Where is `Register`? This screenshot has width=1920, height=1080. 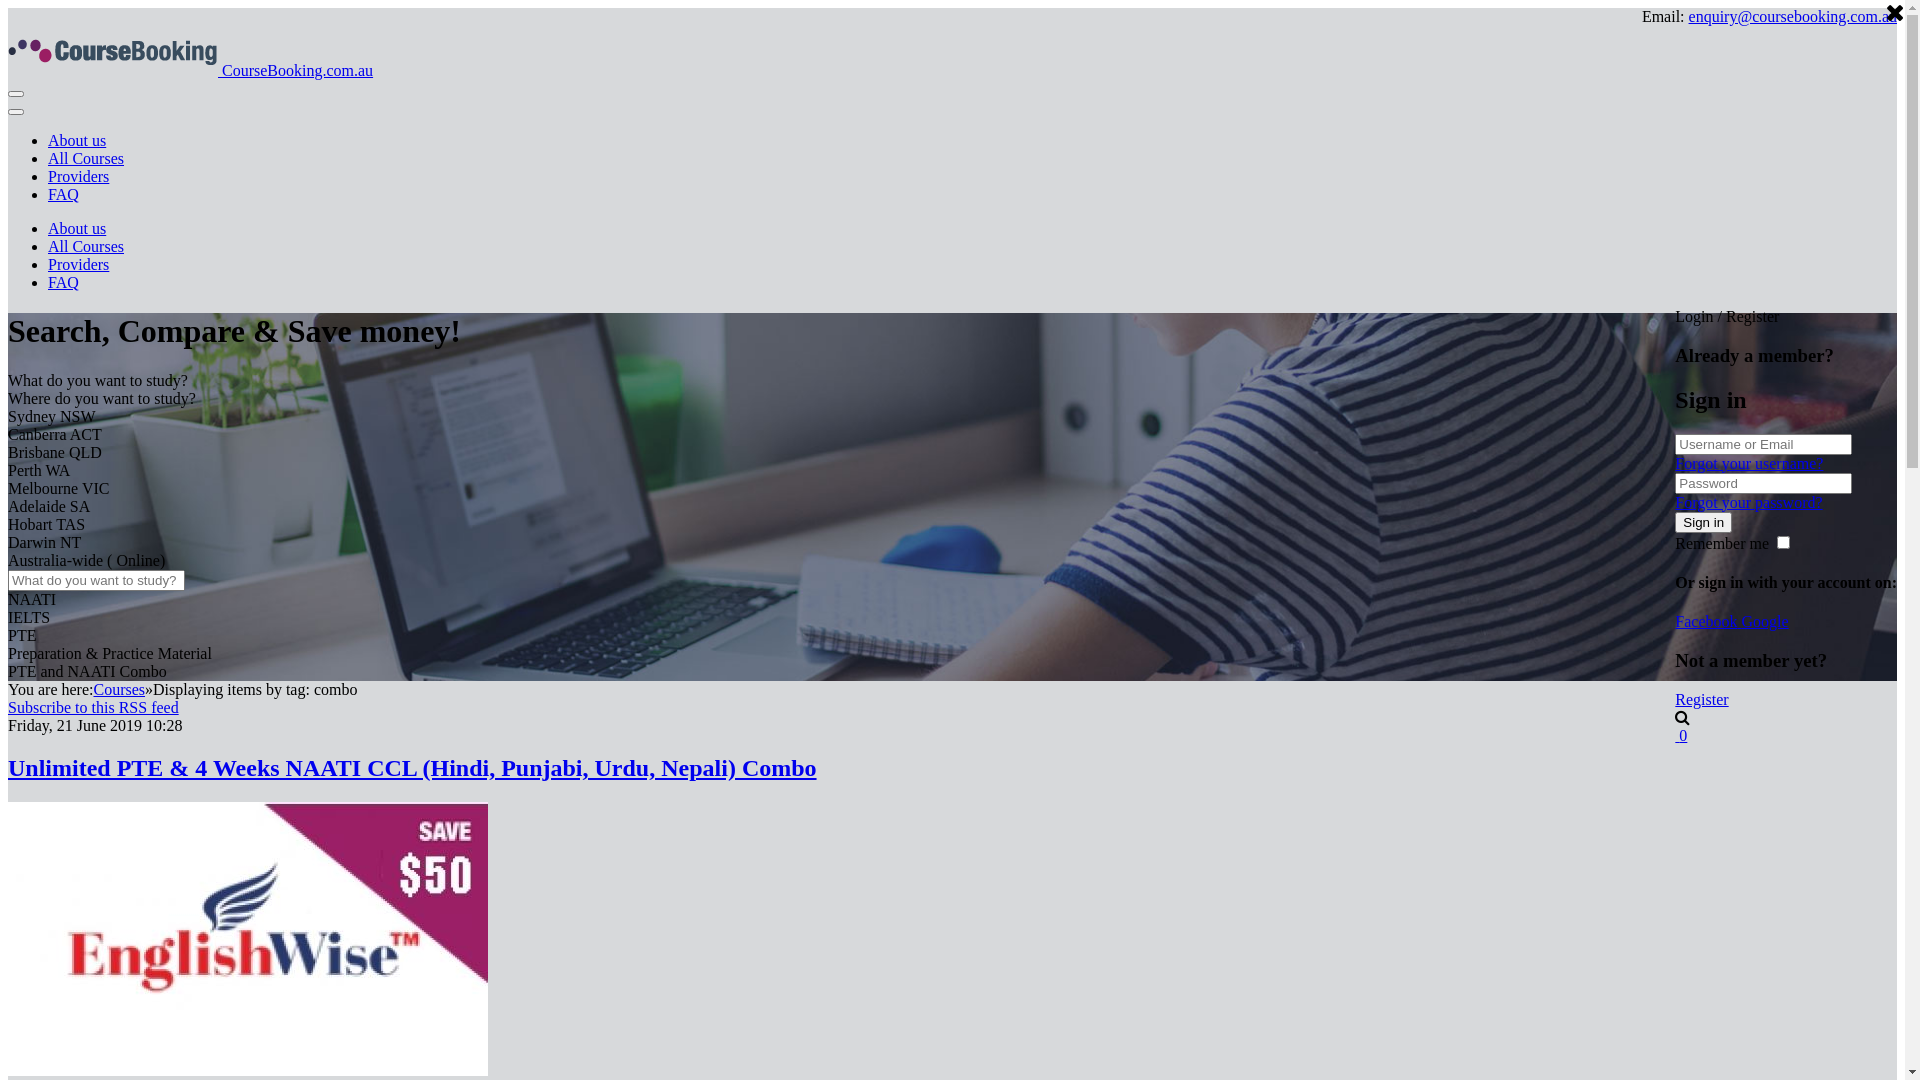
Register is located at coordinates (1702, 698).